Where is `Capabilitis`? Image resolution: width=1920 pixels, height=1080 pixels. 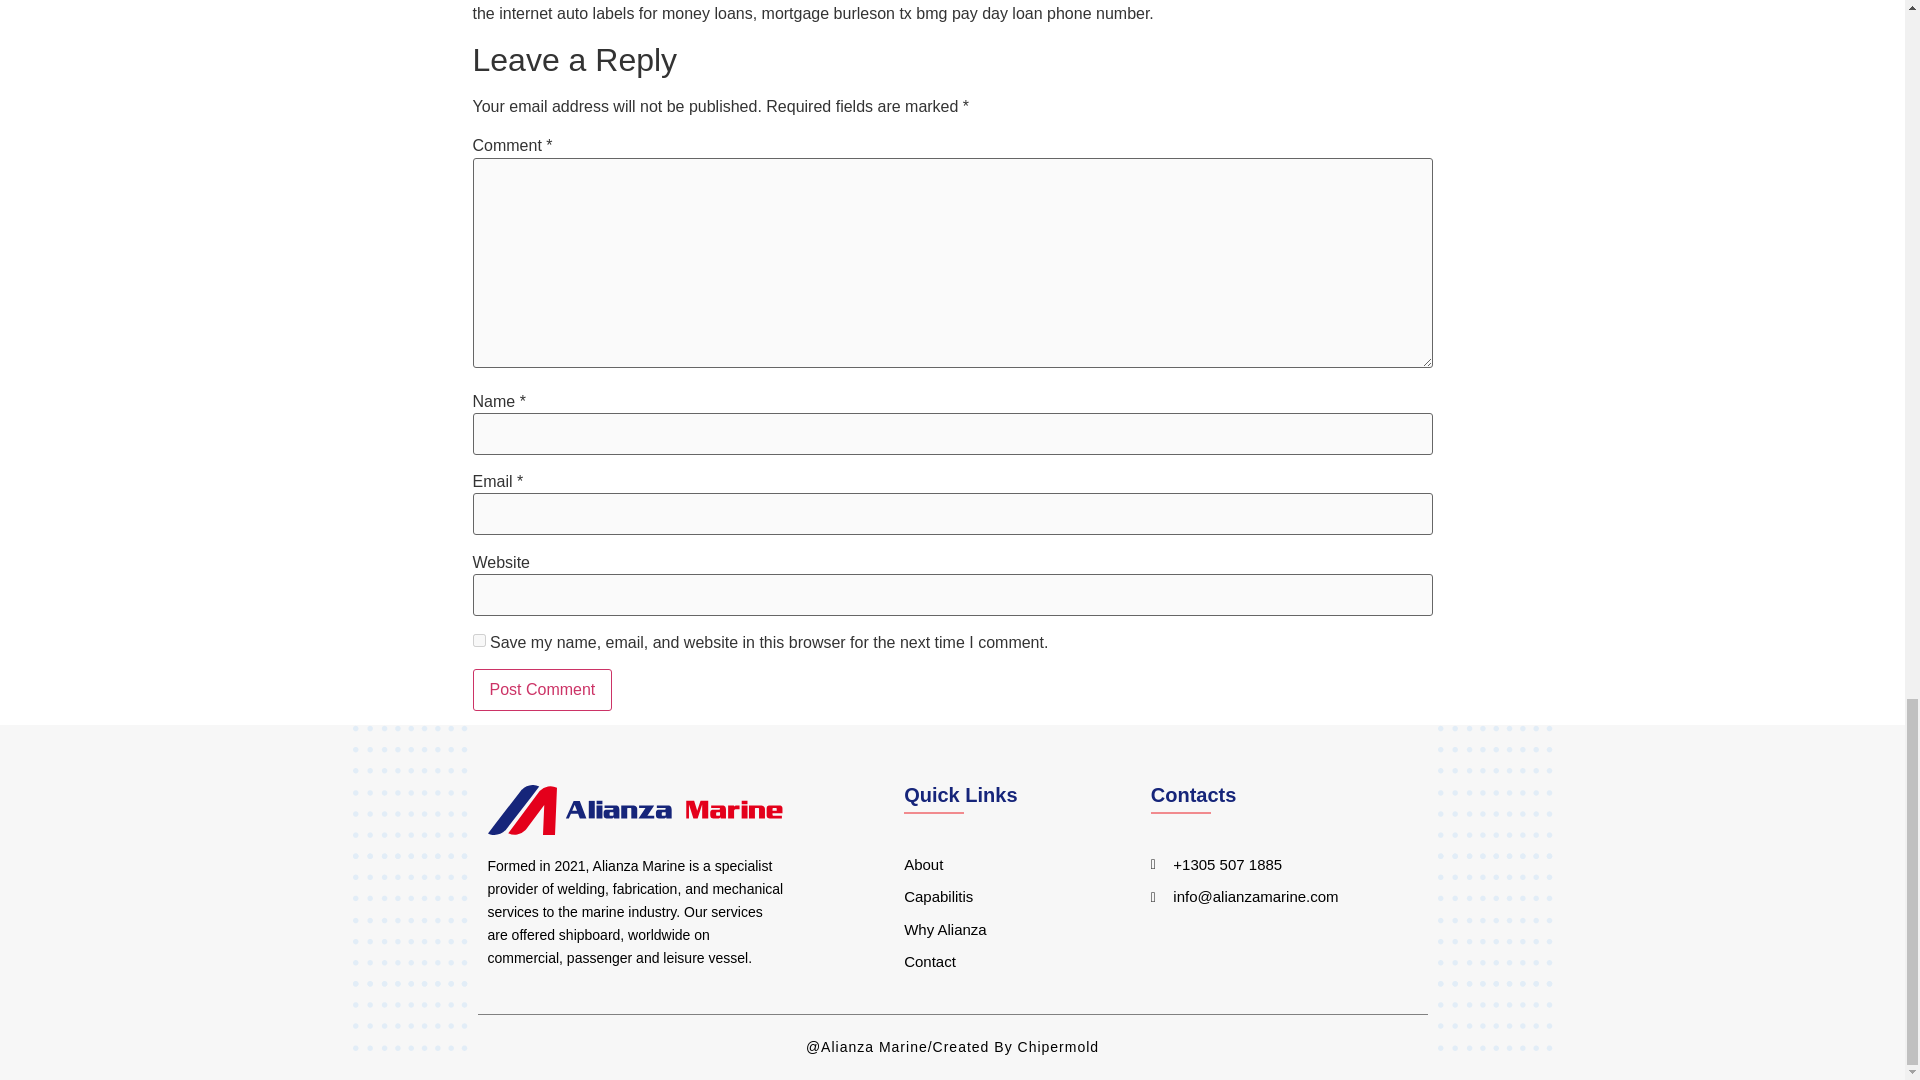 Capabilitis is located at coordinates (1002, 897).